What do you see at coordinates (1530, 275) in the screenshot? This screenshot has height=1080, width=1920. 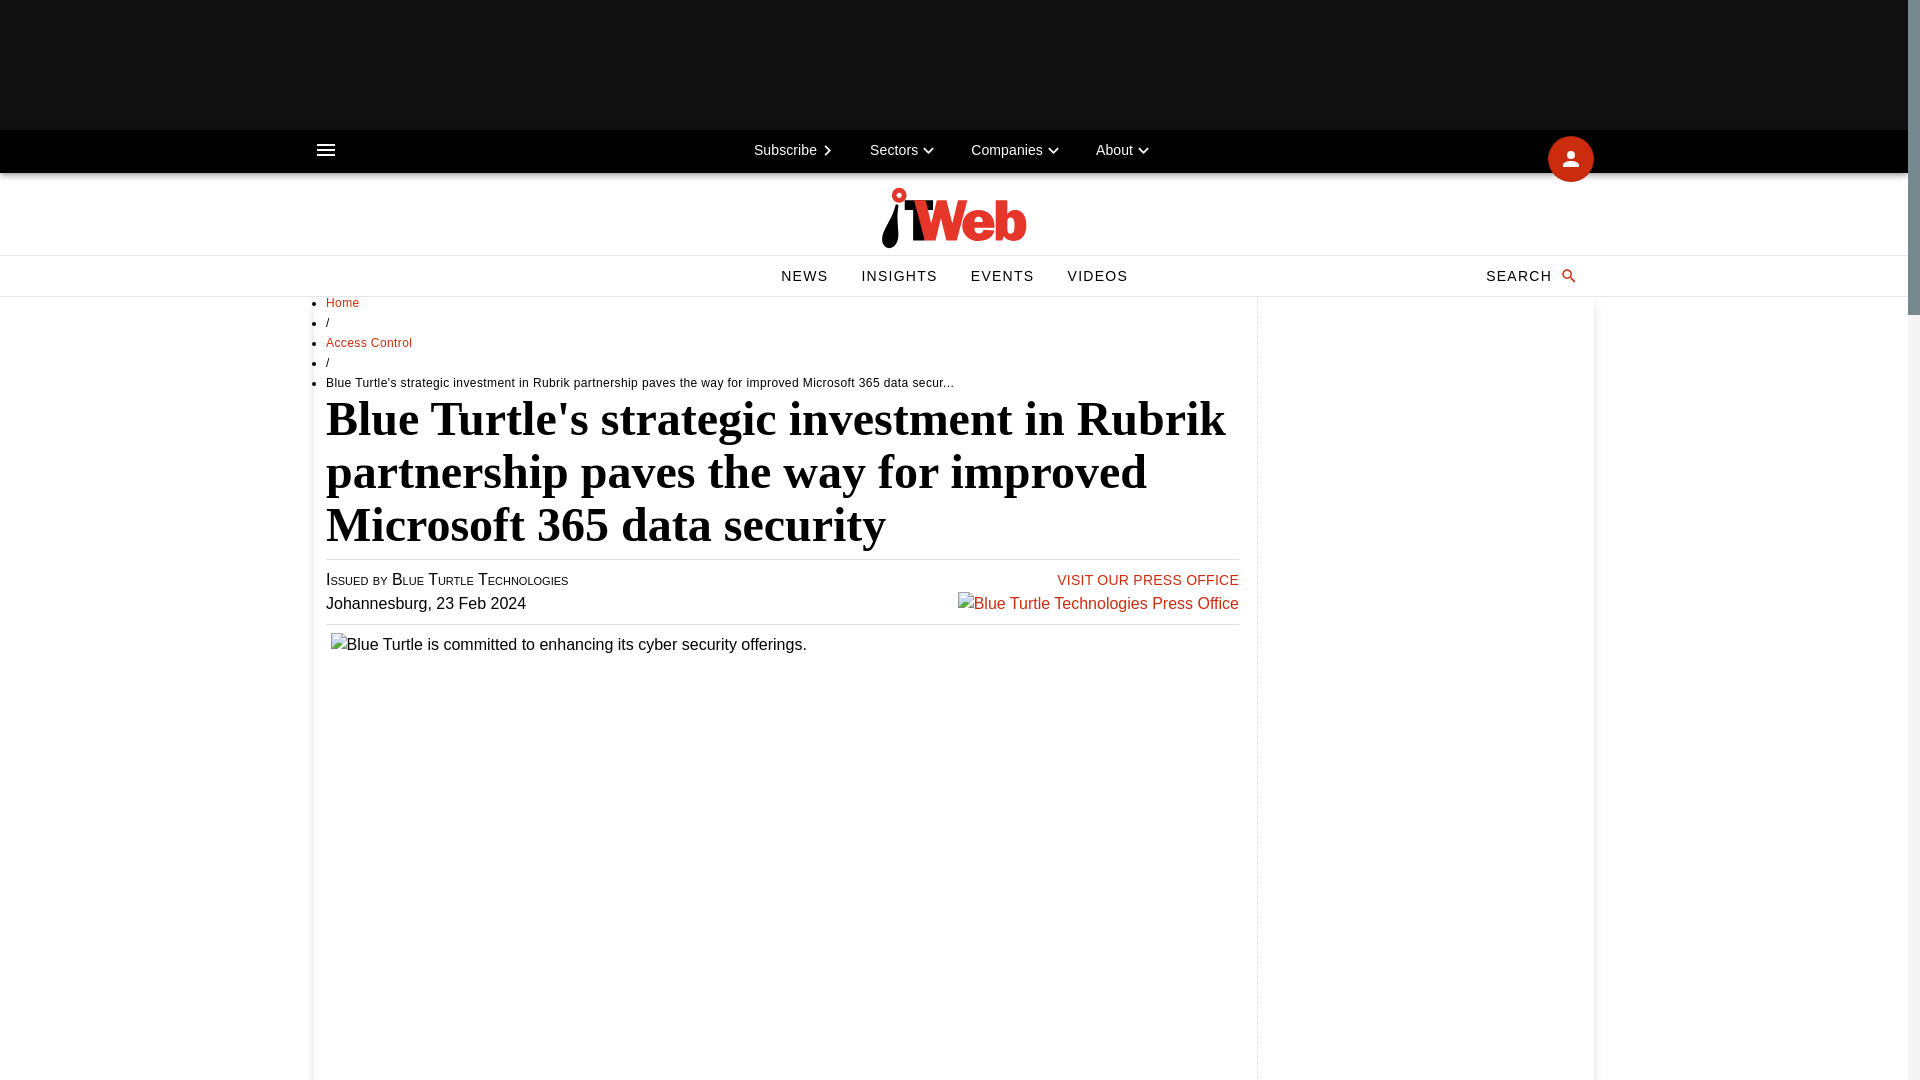 I see `SEARCH` at bounding box center [1530, 275].